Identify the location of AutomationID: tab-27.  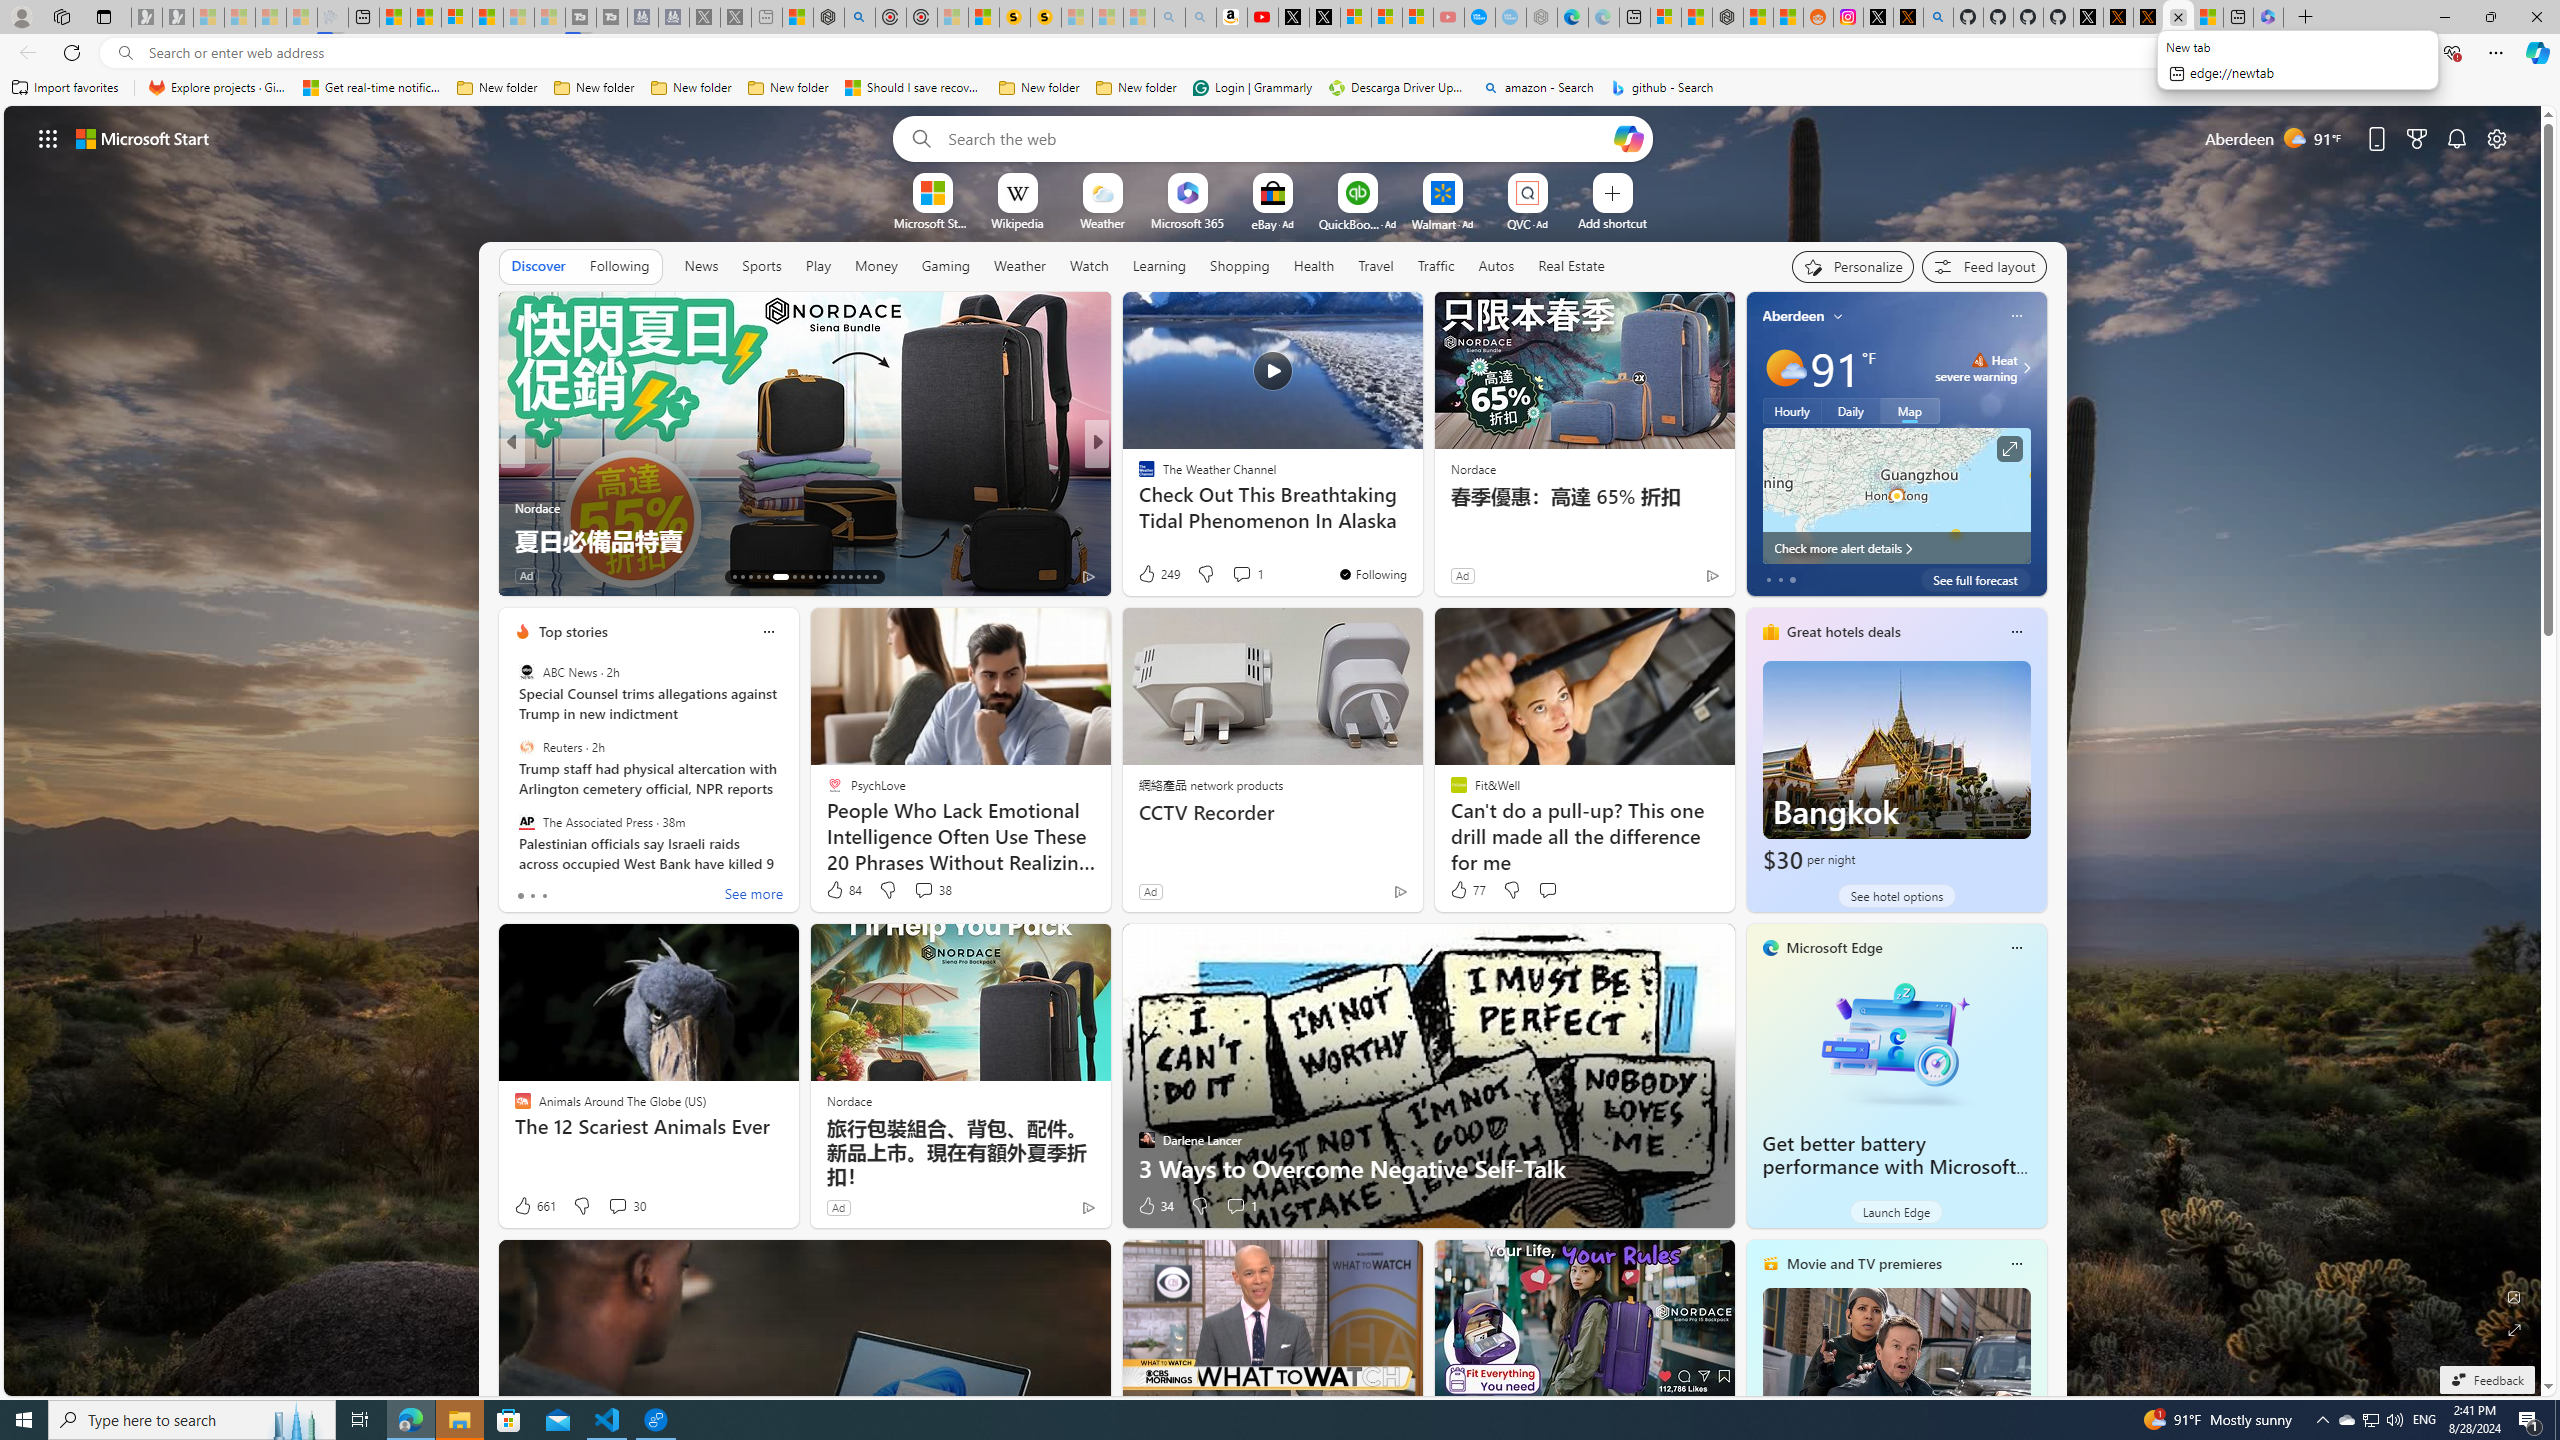
(858, 577).